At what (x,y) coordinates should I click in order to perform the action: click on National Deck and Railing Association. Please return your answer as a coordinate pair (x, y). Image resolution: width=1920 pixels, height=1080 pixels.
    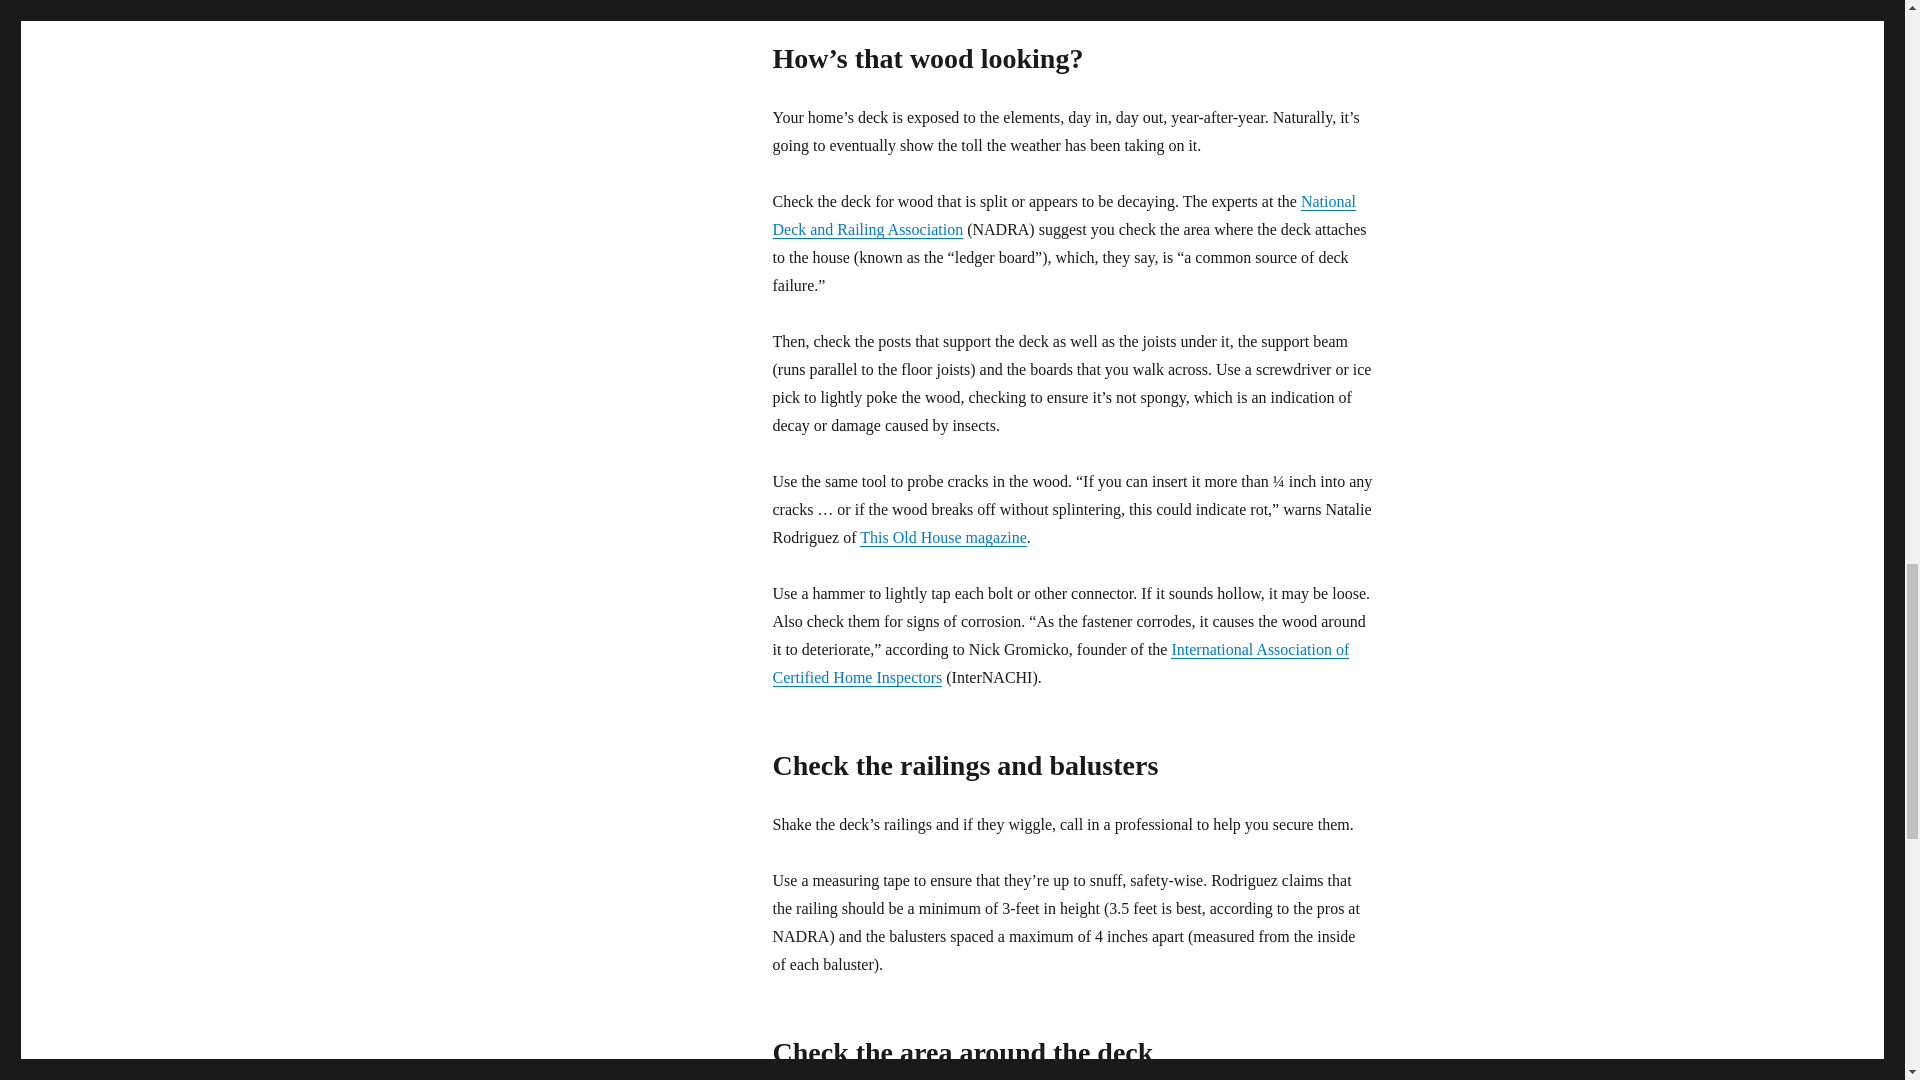
    Looking at the image, I should click on (1063, 215).